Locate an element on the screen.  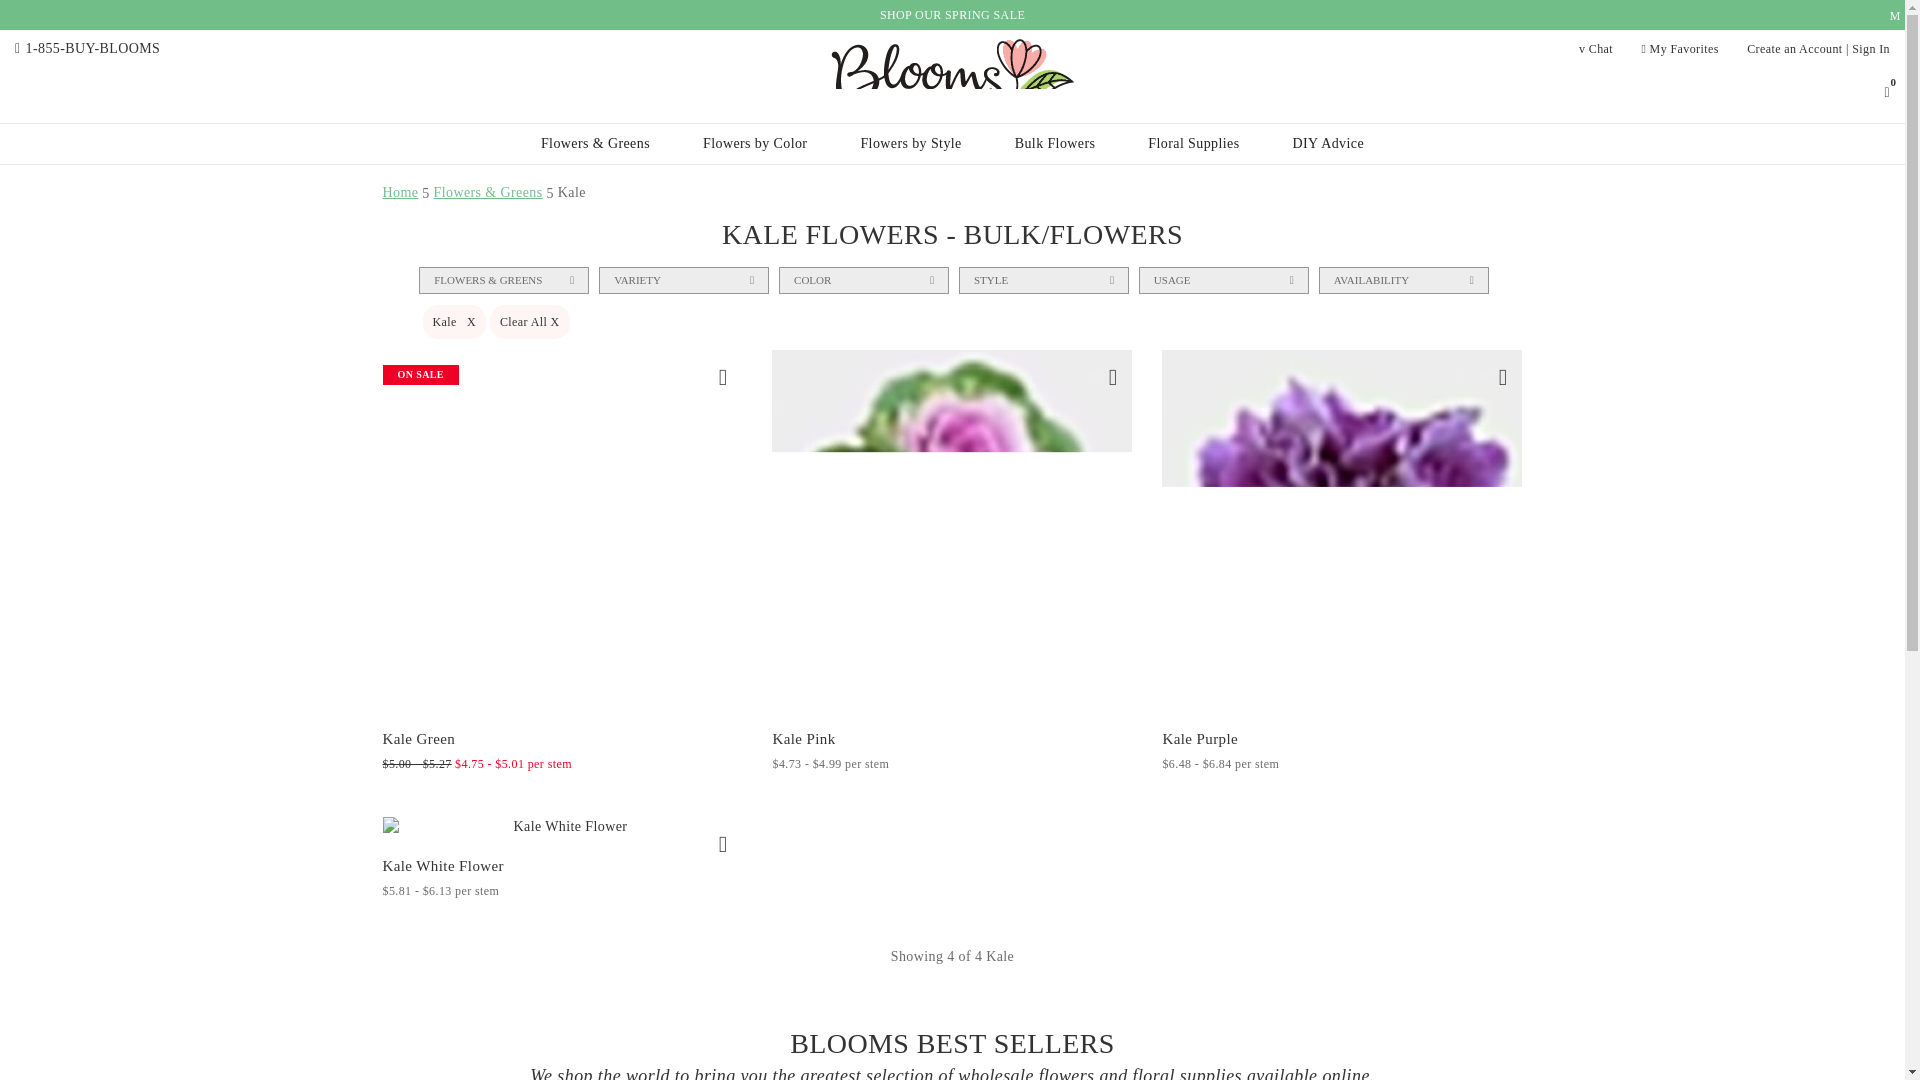
Chat is located at coordinates (1595, 49).